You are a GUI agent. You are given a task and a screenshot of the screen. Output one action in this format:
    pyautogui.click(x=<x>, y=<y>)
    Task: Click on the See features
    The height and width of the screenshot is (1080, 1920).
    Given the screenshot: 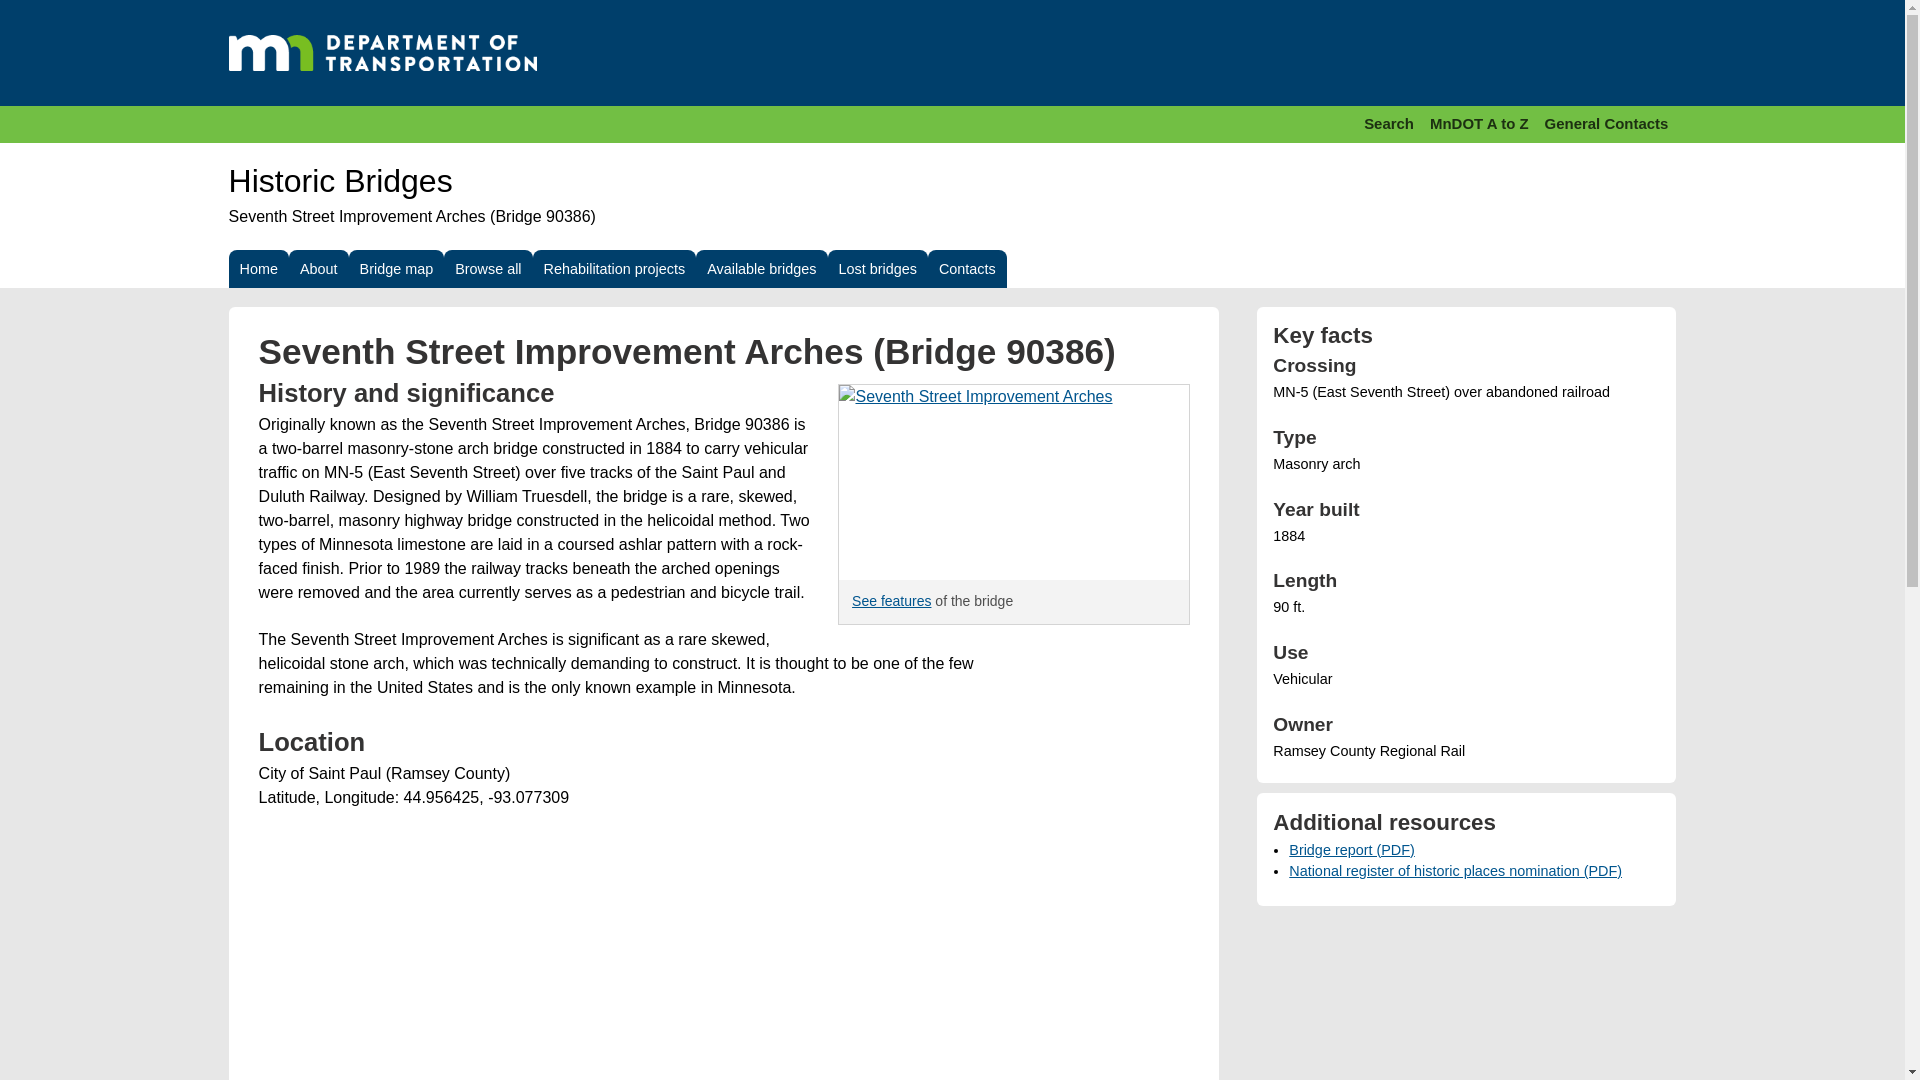 What is the action you would take?
    pyautogui.click(x=892, y=600)
    